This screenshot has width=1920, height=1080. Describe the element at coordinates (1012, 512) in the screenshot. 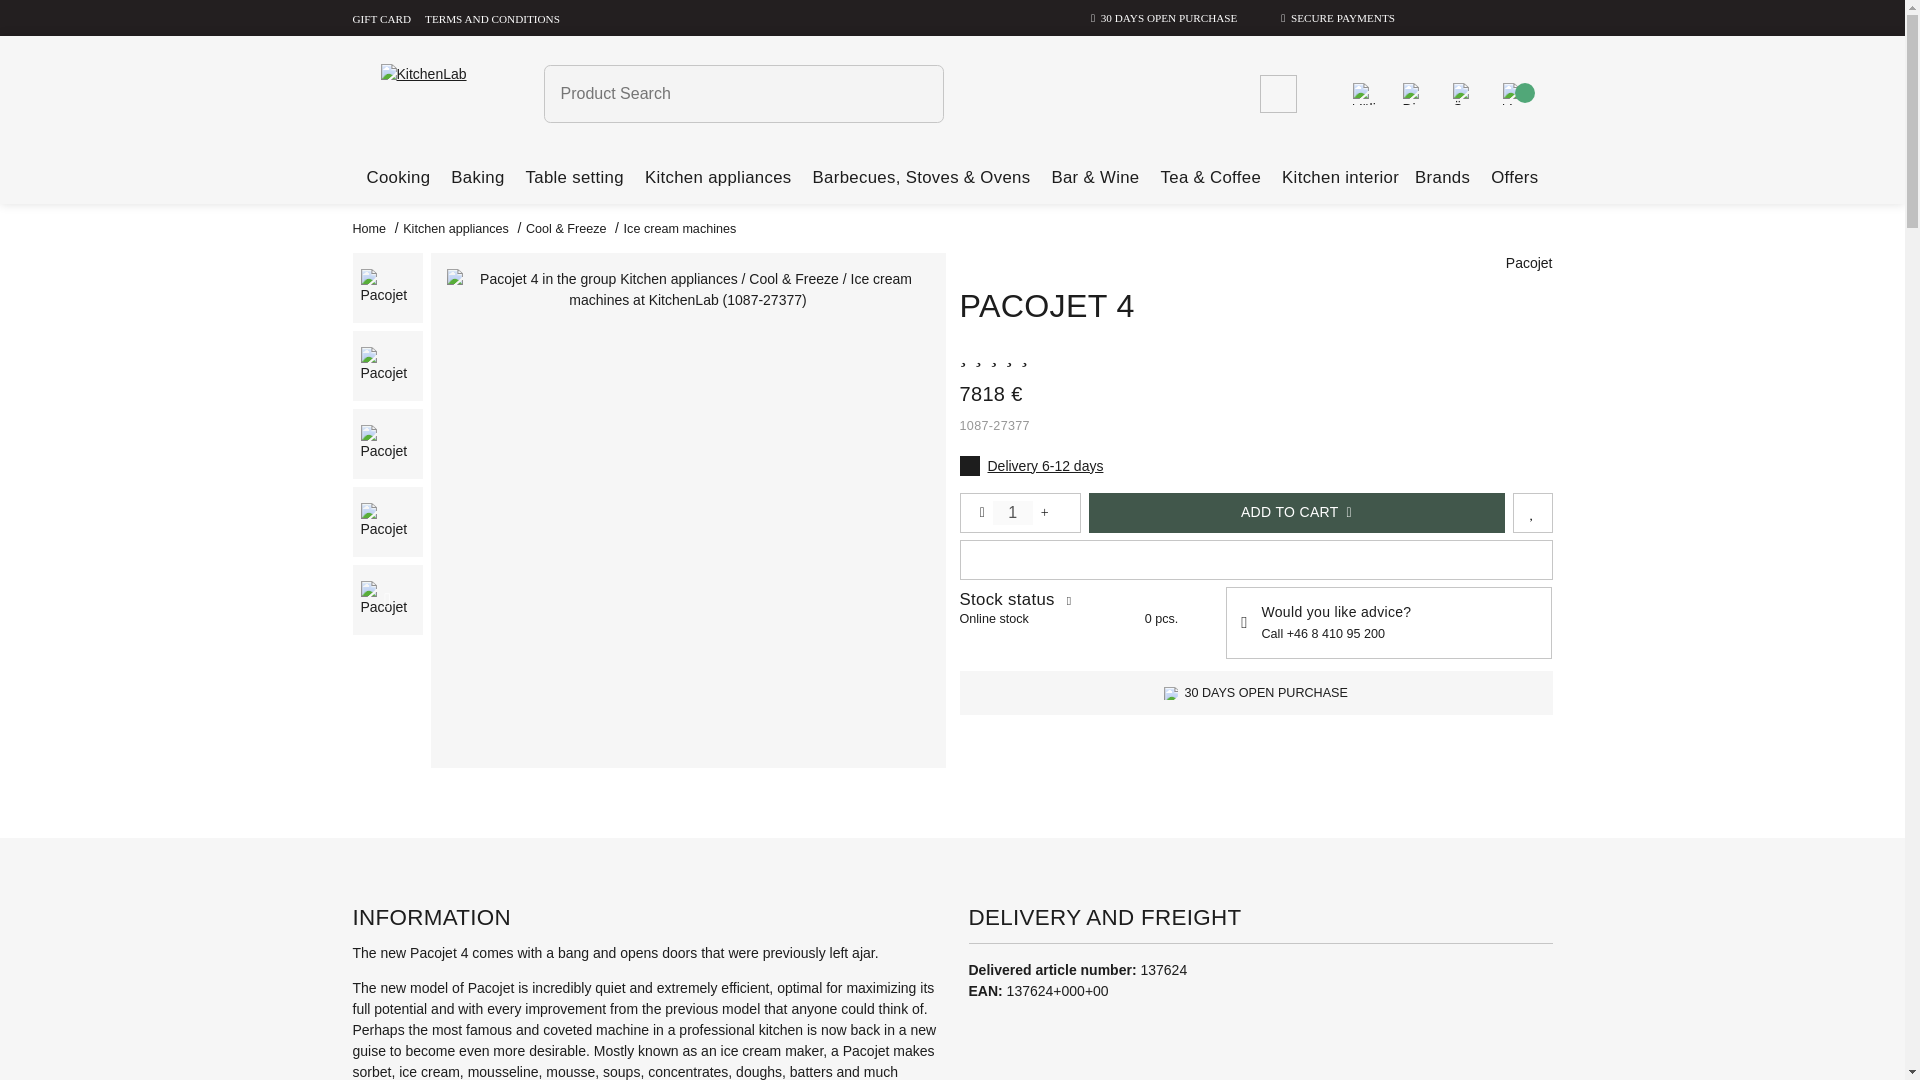

I see `1` at that location.